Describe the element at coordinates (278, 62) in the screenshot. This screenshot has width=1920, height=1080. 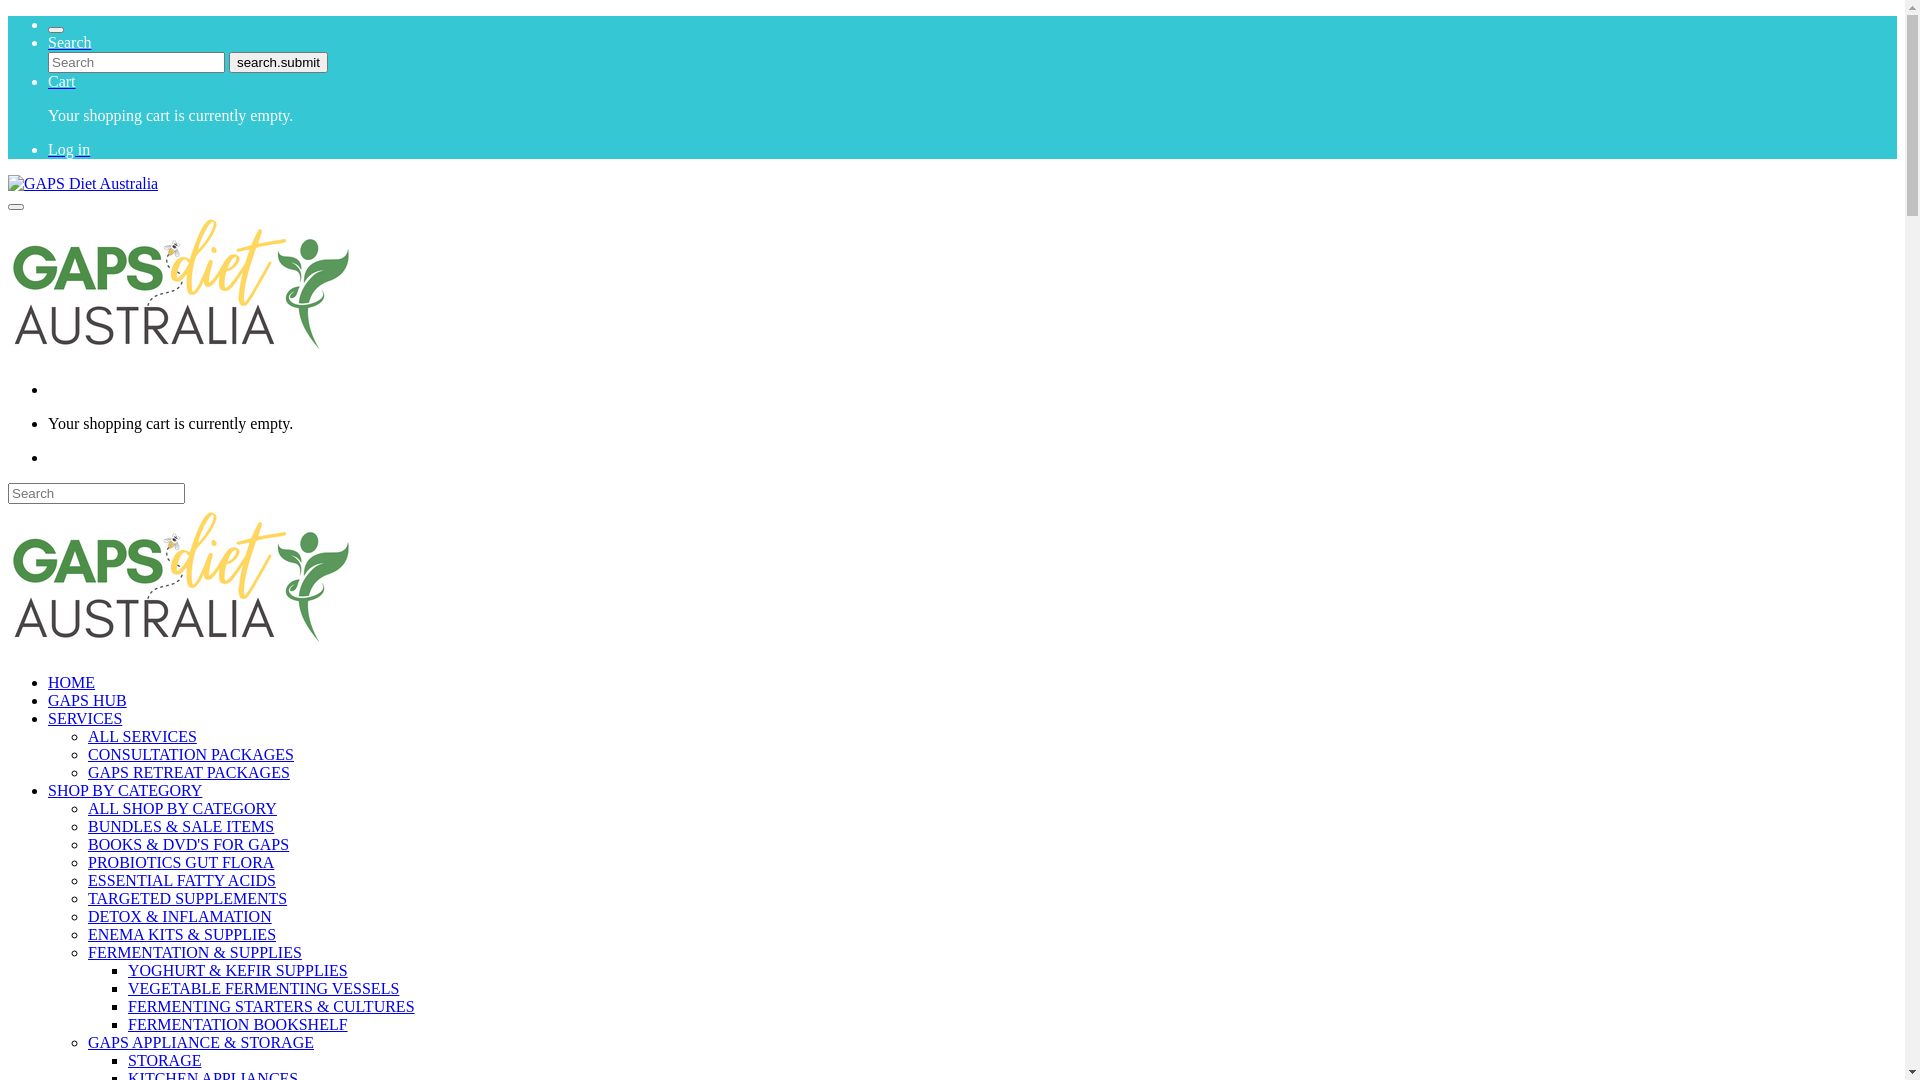
I see `search.submit` at that location.